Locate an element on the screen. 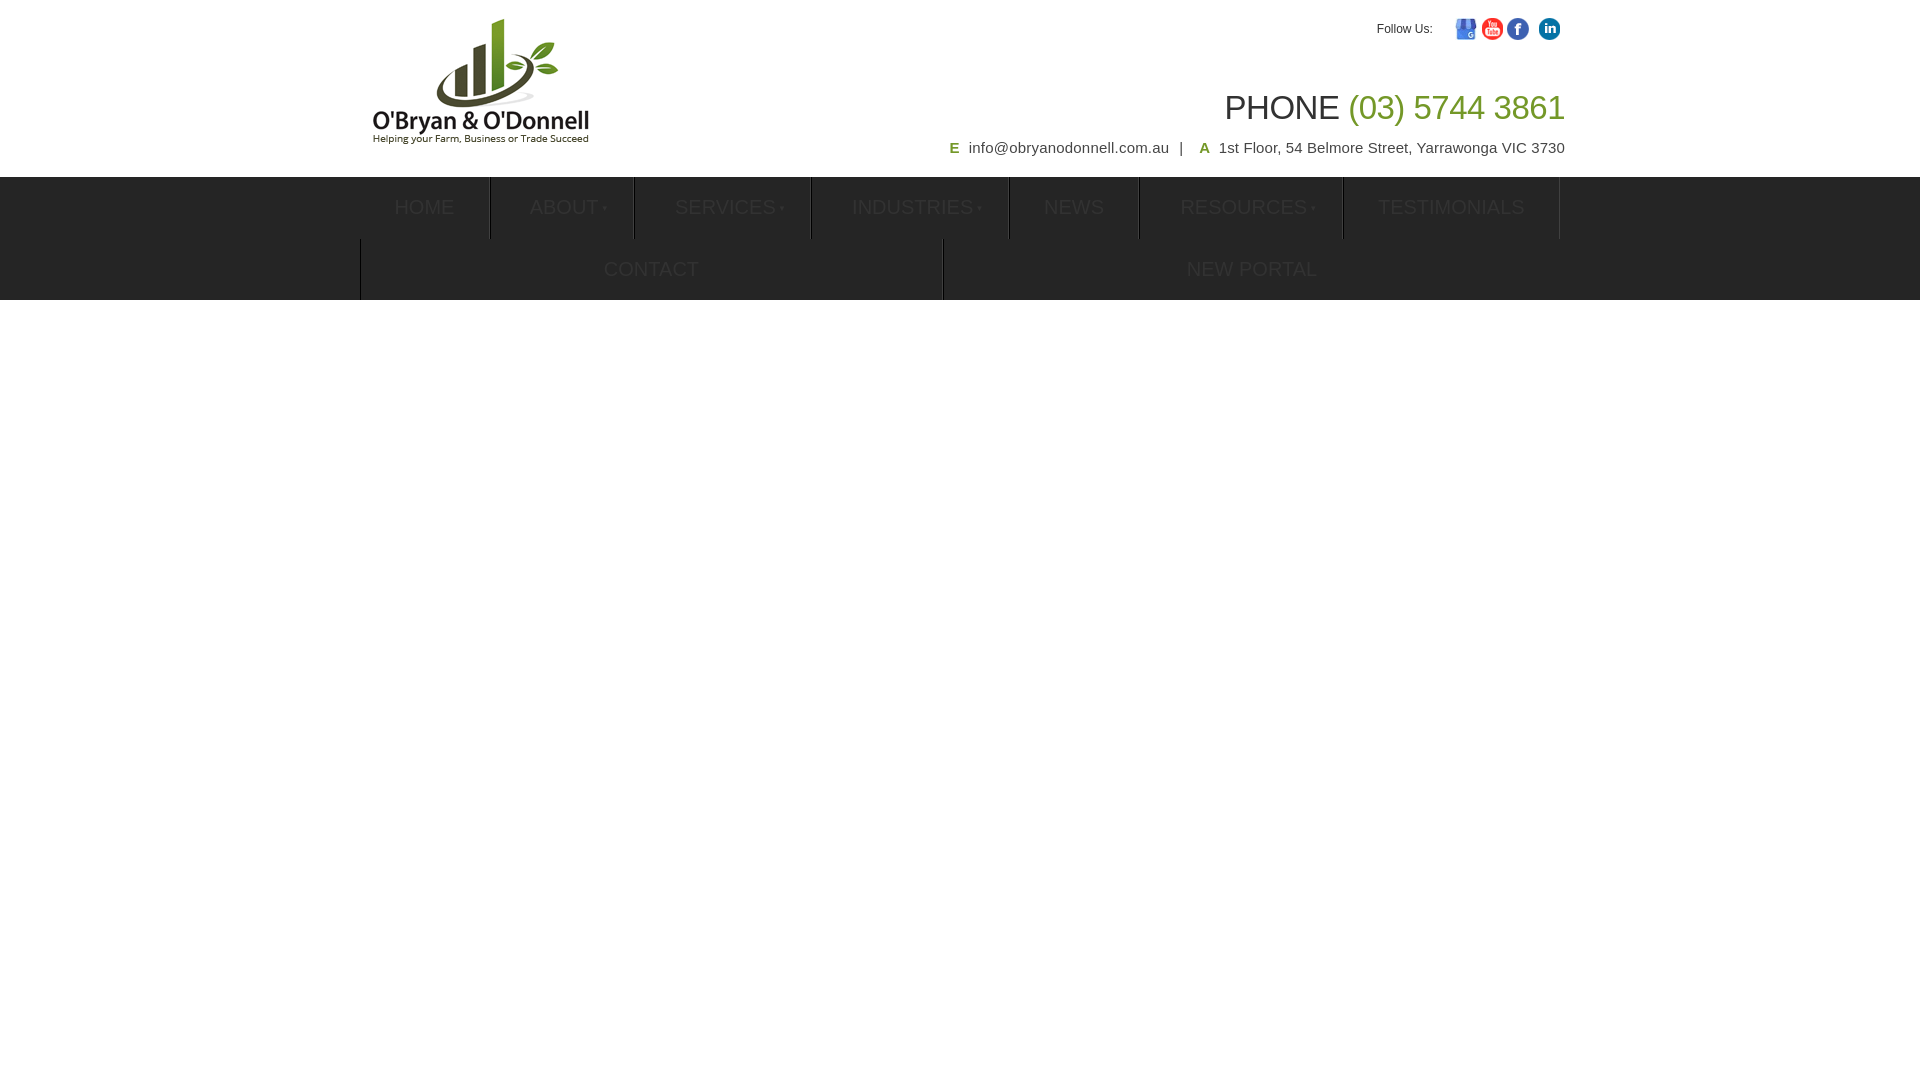 This screenshot has height=1080, width=1920. SERVICES is located at coordinates (722, 208).